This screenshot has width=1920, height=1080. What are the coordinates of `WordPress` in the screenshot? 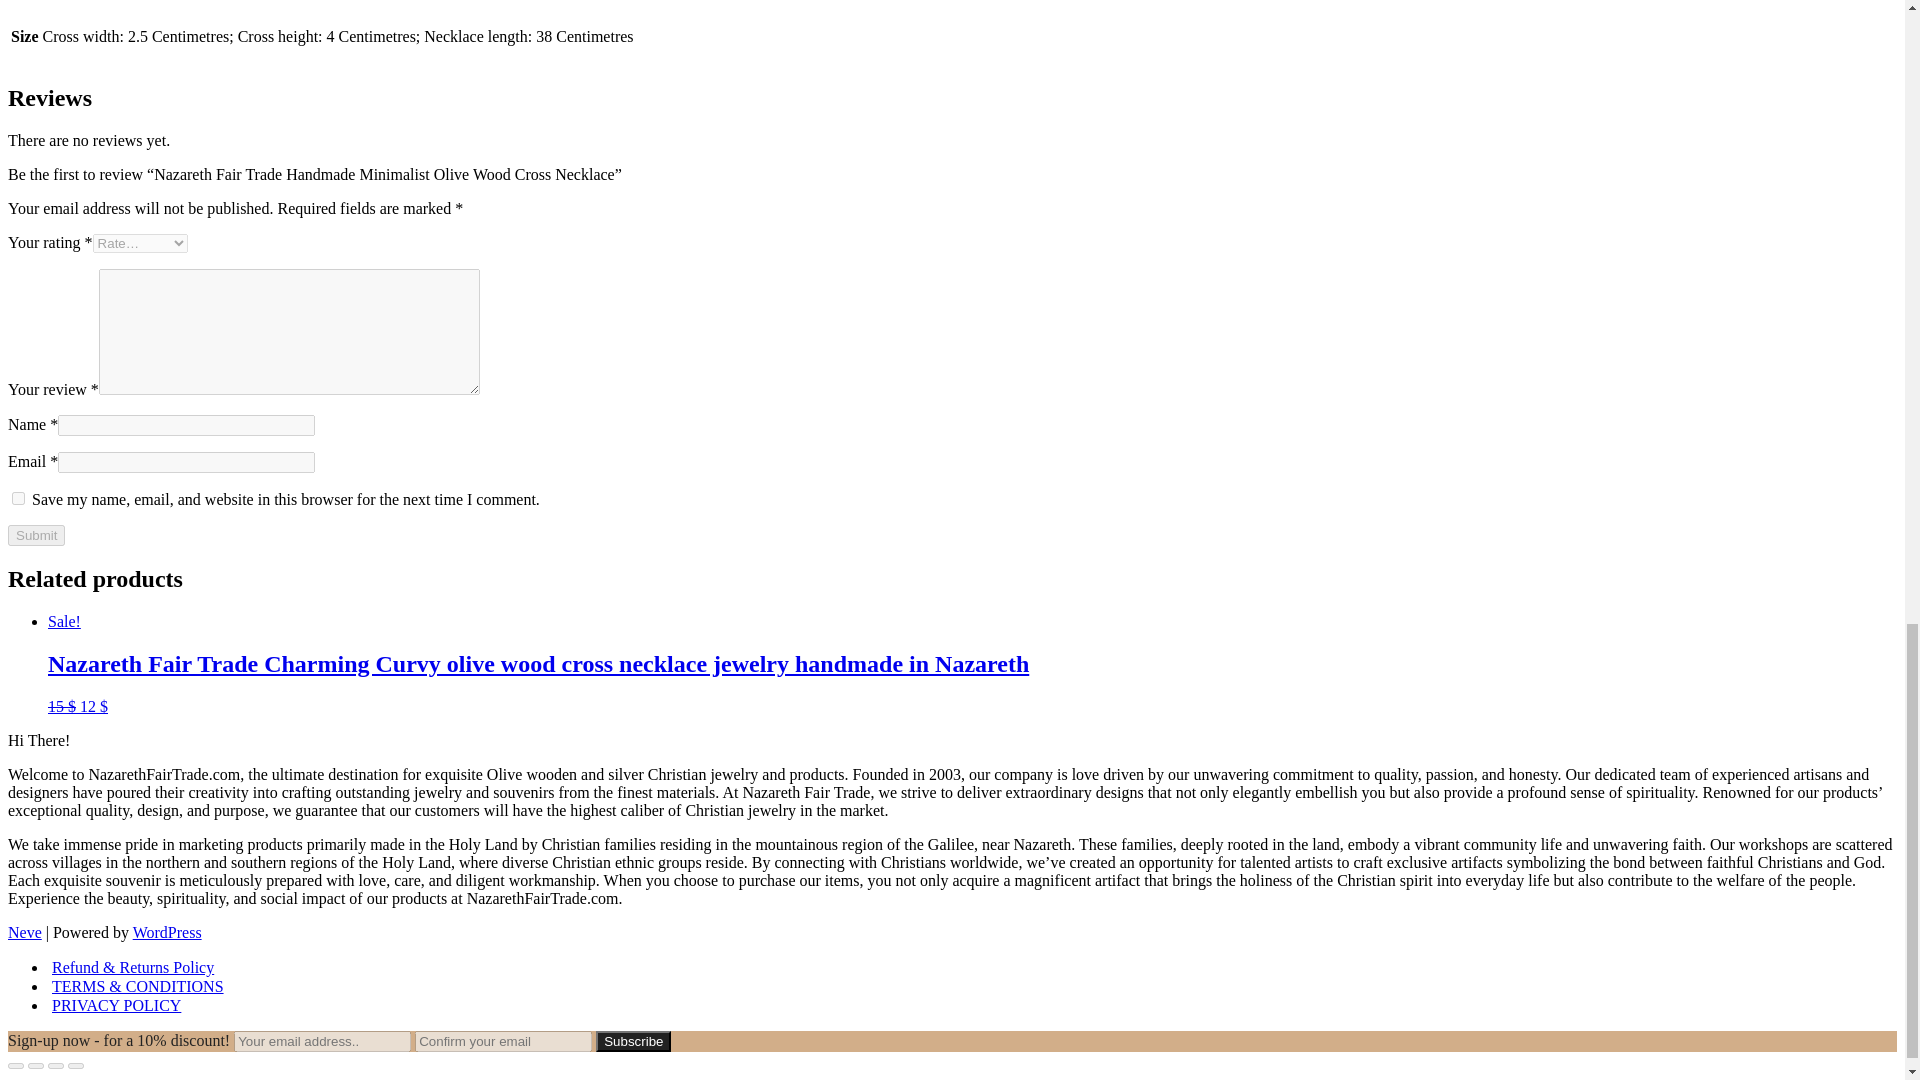 It's located at (166, 932).